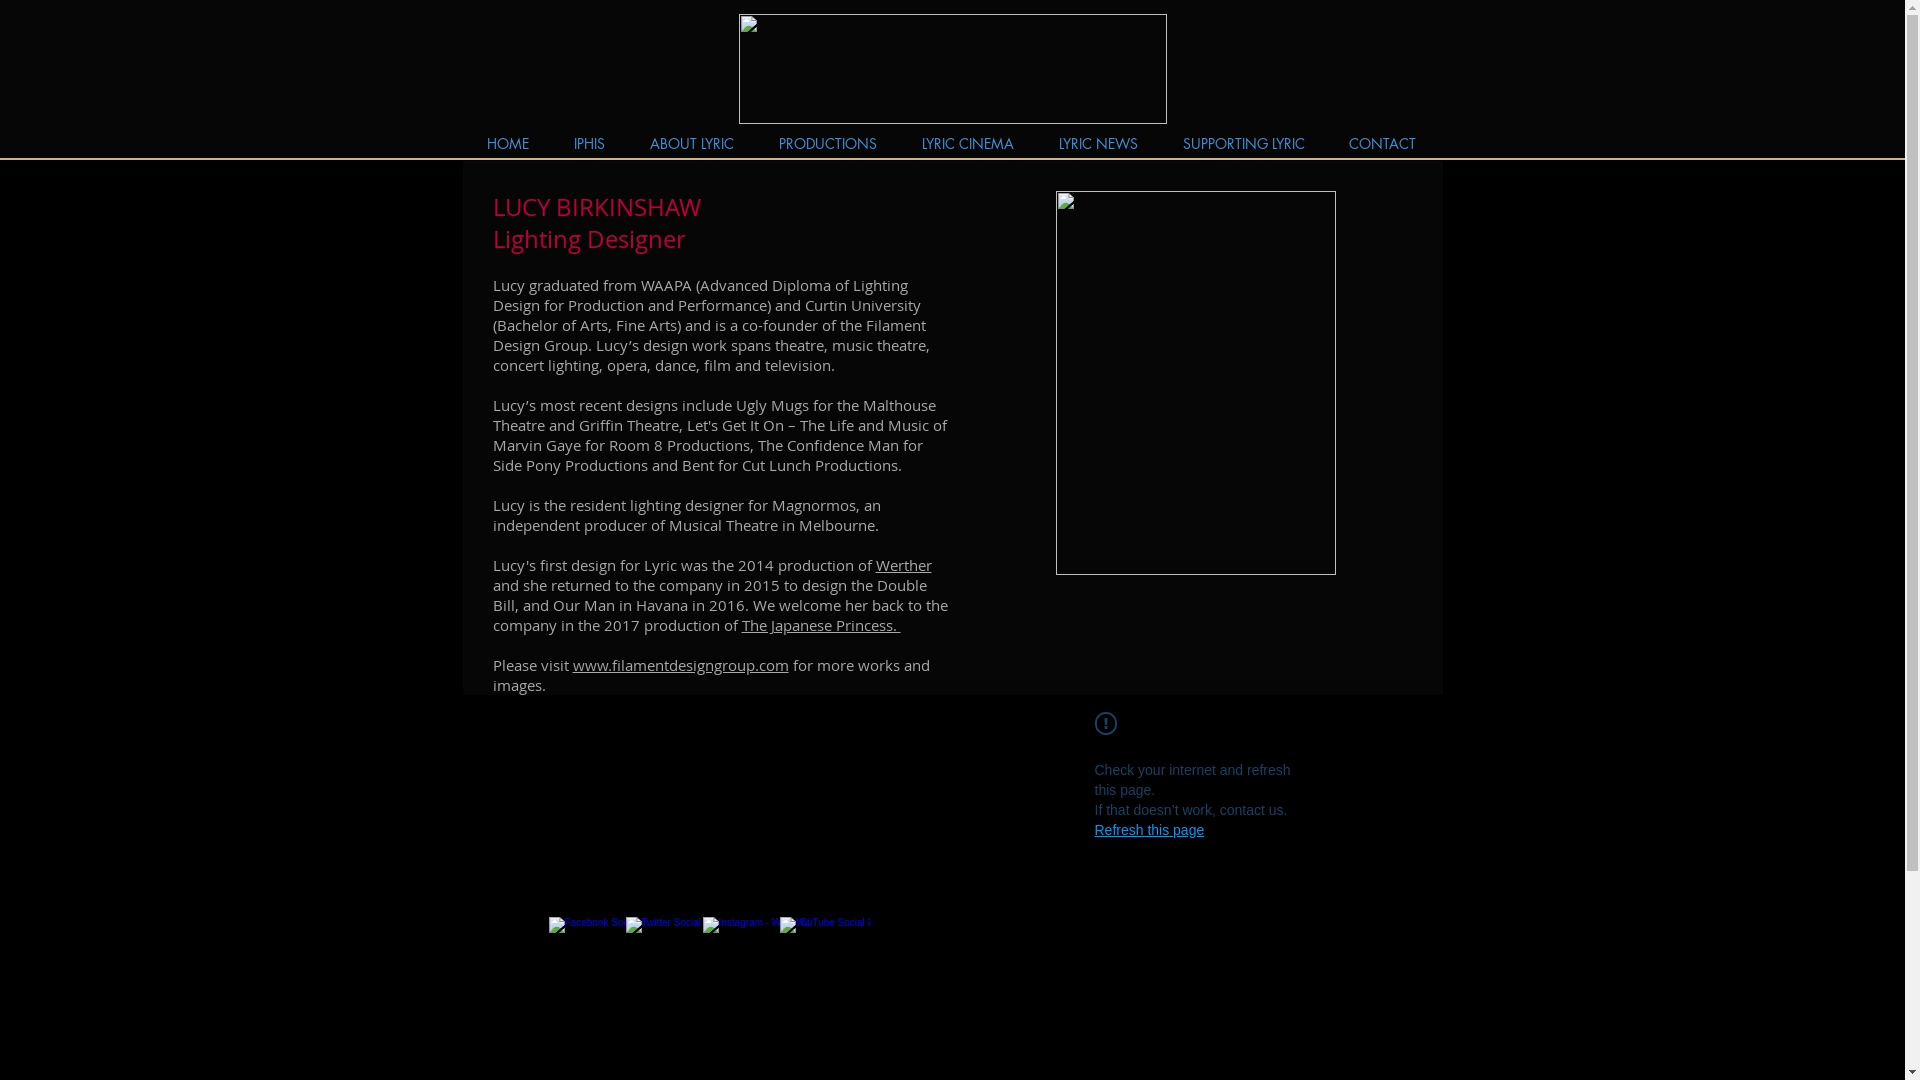 This screenshot has width=1920, height=1080. I want to click on www.filamentdesigngroup.com, so click(680, 665).